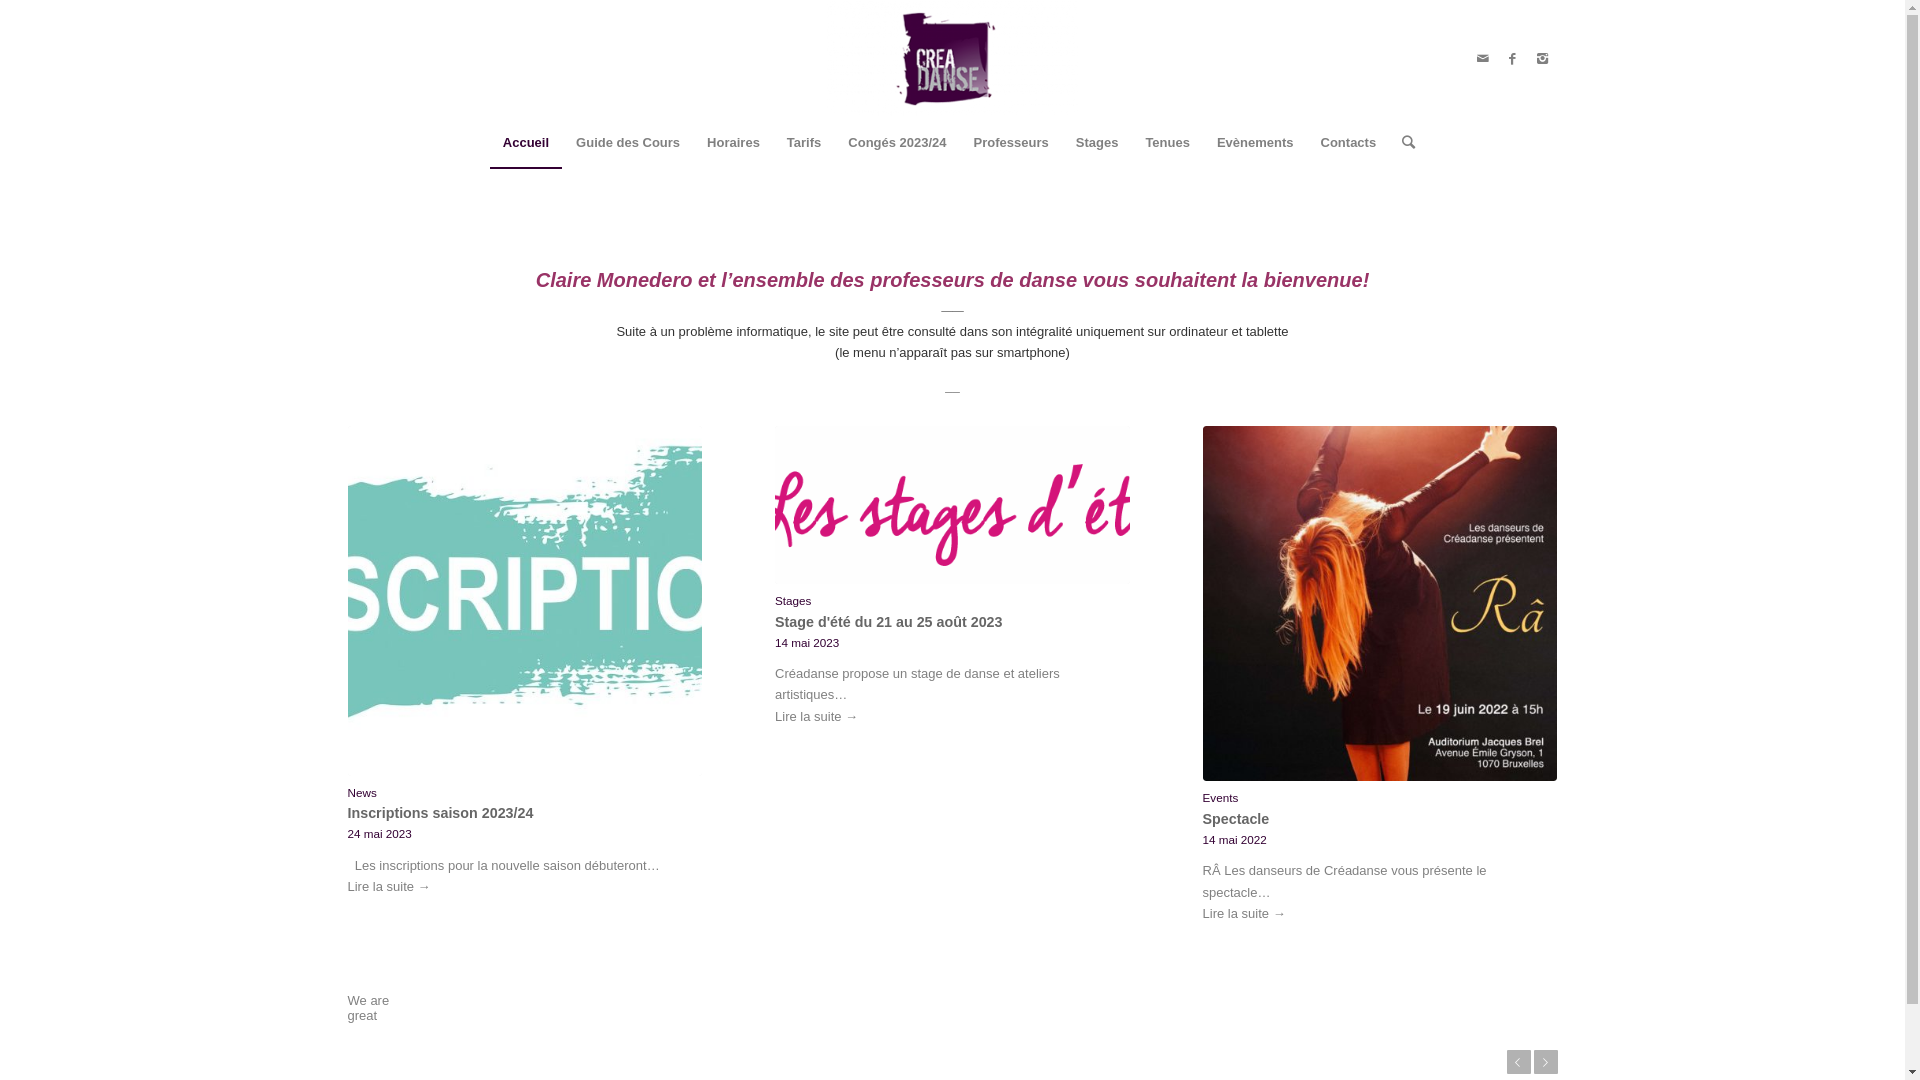 Image resolution: width=1920 pixels, height=1080 pixels. I want to click on Tenues, so click(1167, 143).